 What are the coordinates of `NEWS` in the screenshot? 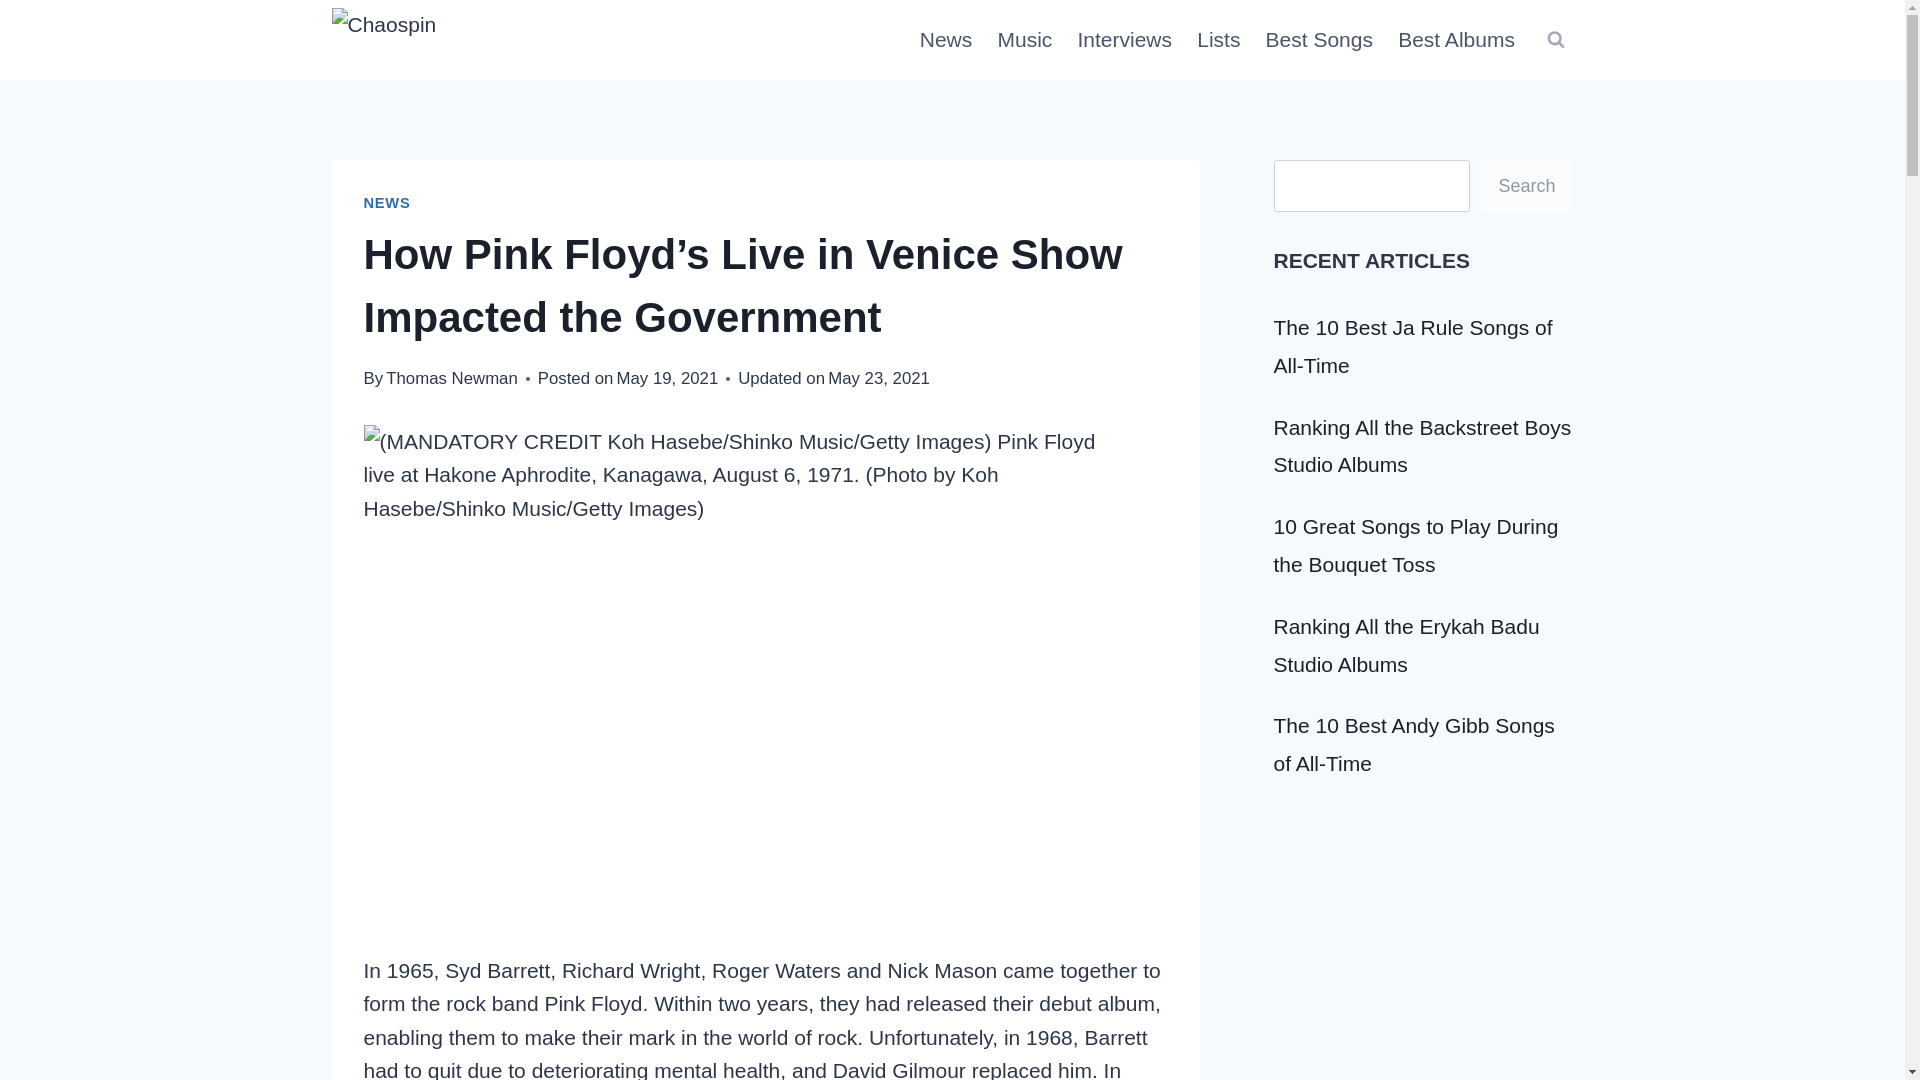 It's located at (387, 202).